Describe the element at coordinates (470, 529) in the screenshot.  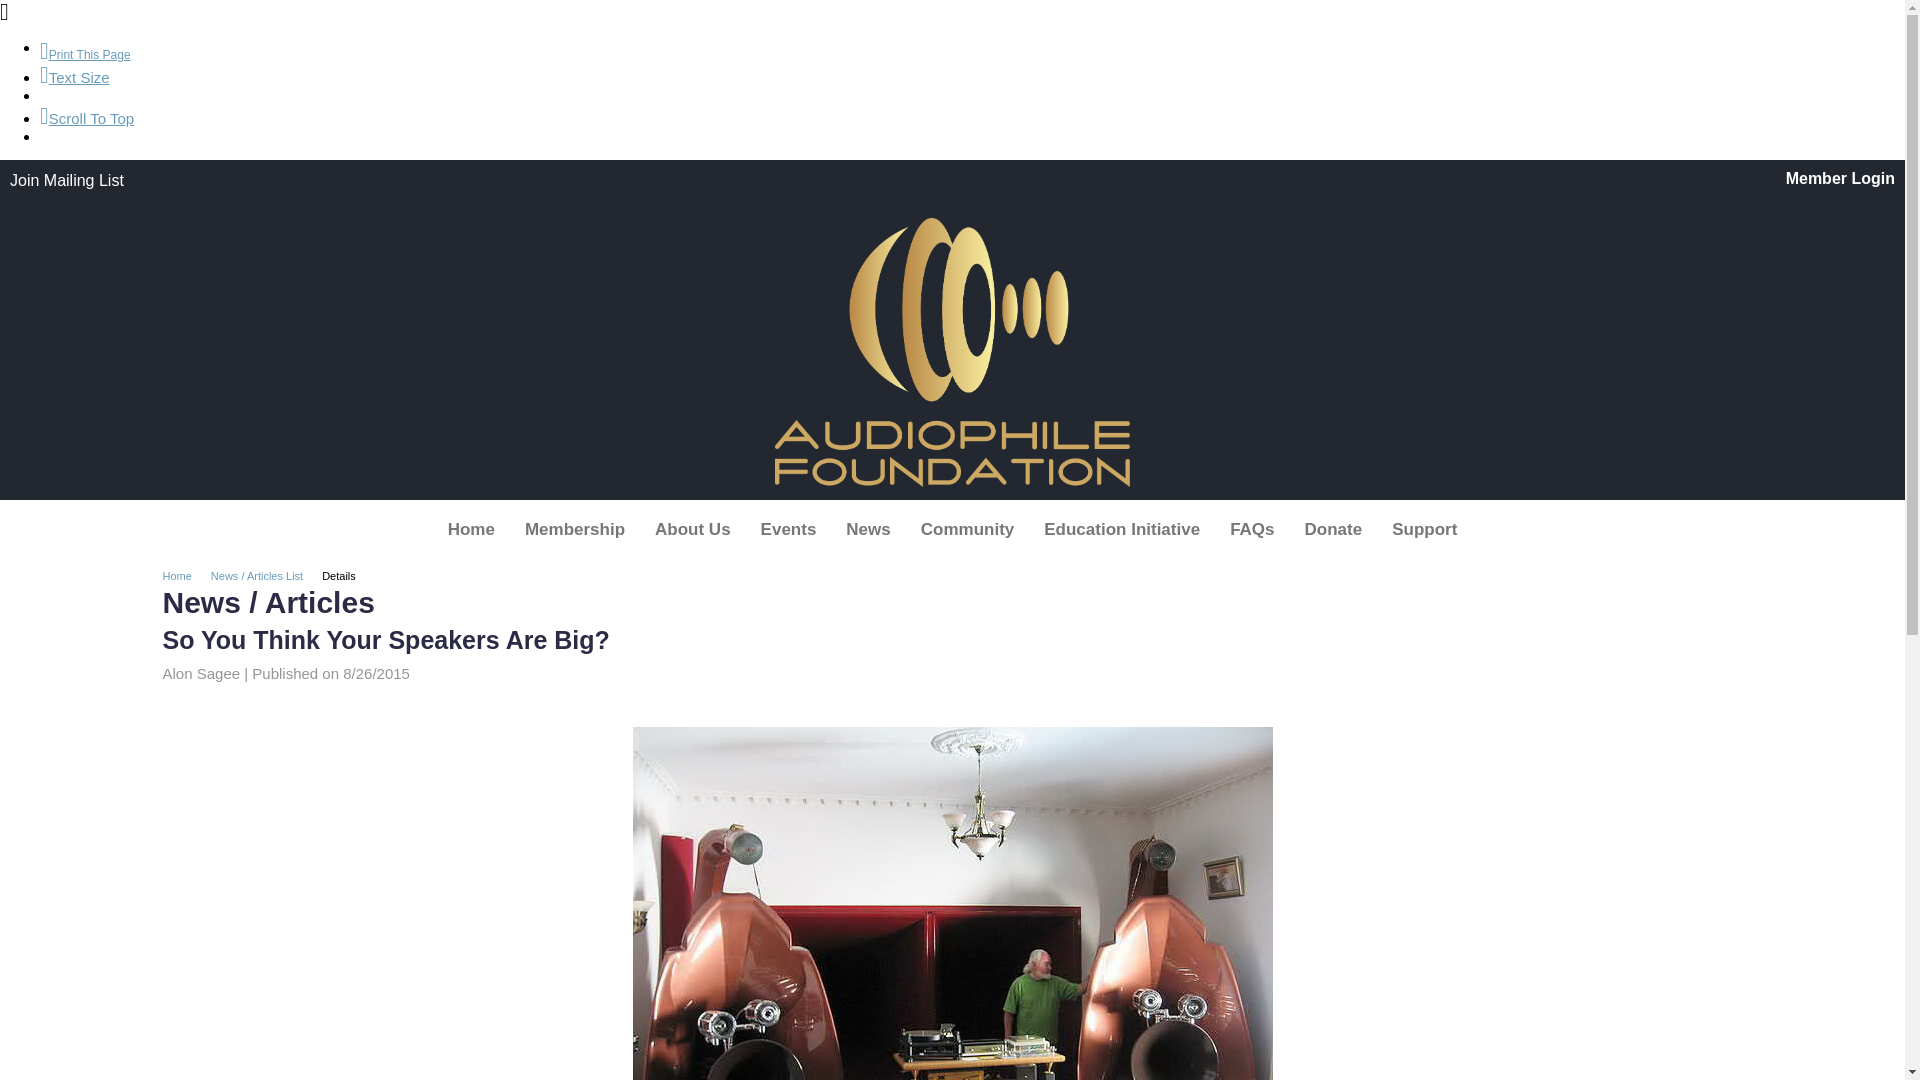
I see `Home` at that location.